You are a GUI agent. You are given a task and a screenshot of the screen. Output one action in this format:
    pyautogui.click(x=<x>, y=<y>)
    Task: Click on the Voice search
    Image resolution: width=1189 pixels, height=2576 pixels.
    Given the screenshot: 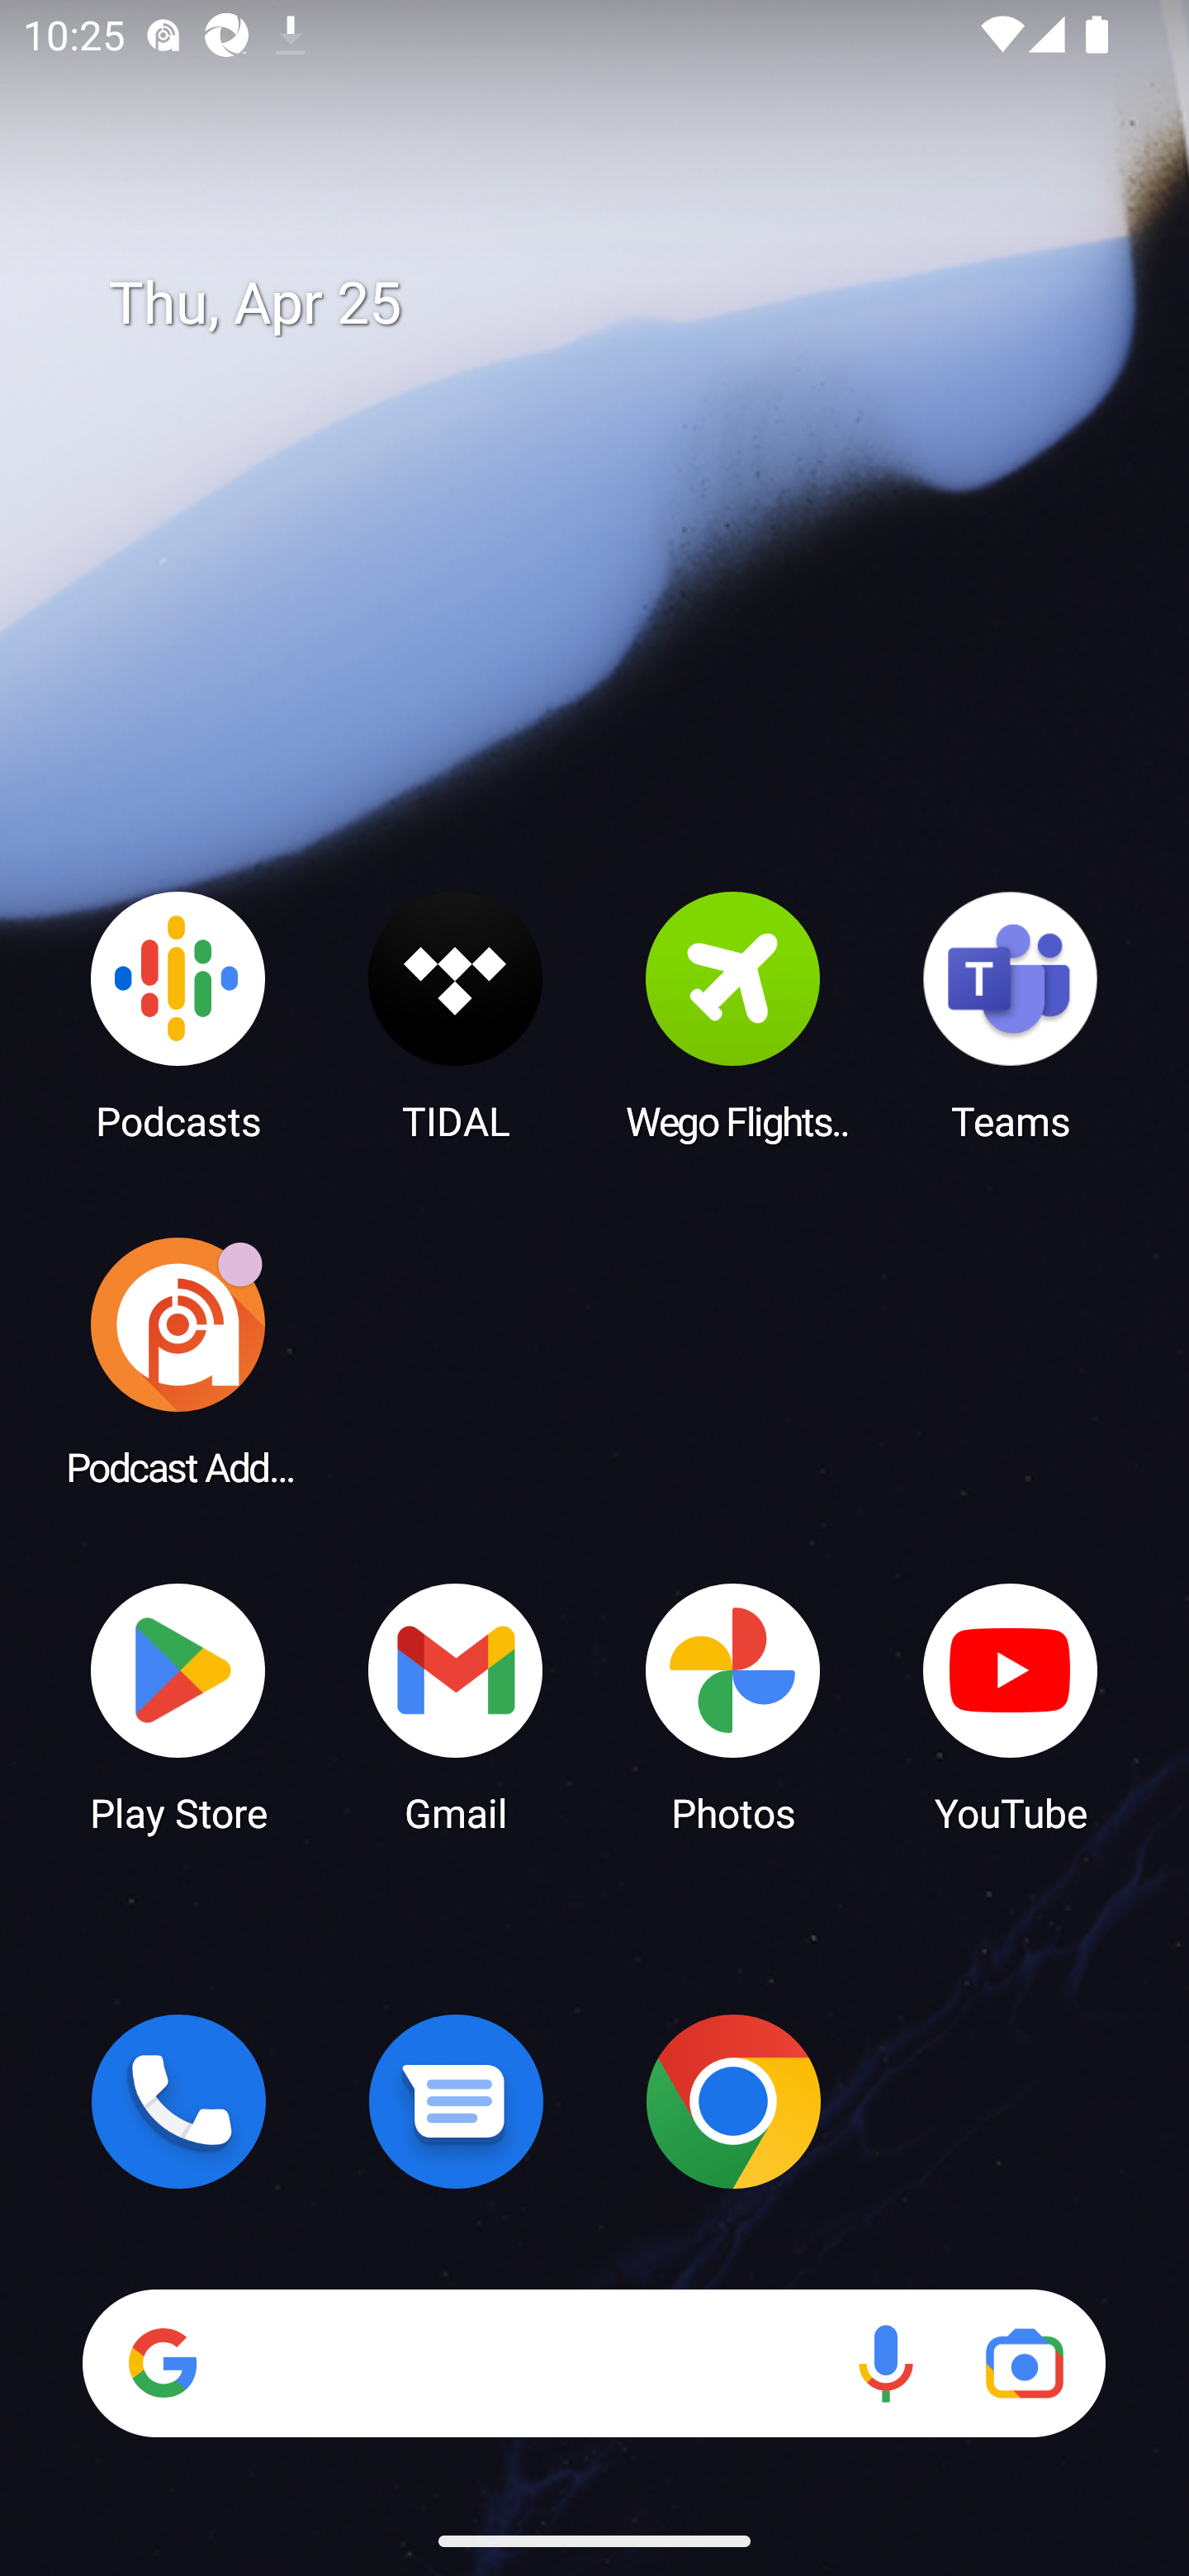 What is the action you would take?
    pyautogui.click(x=885, y=2363)
    